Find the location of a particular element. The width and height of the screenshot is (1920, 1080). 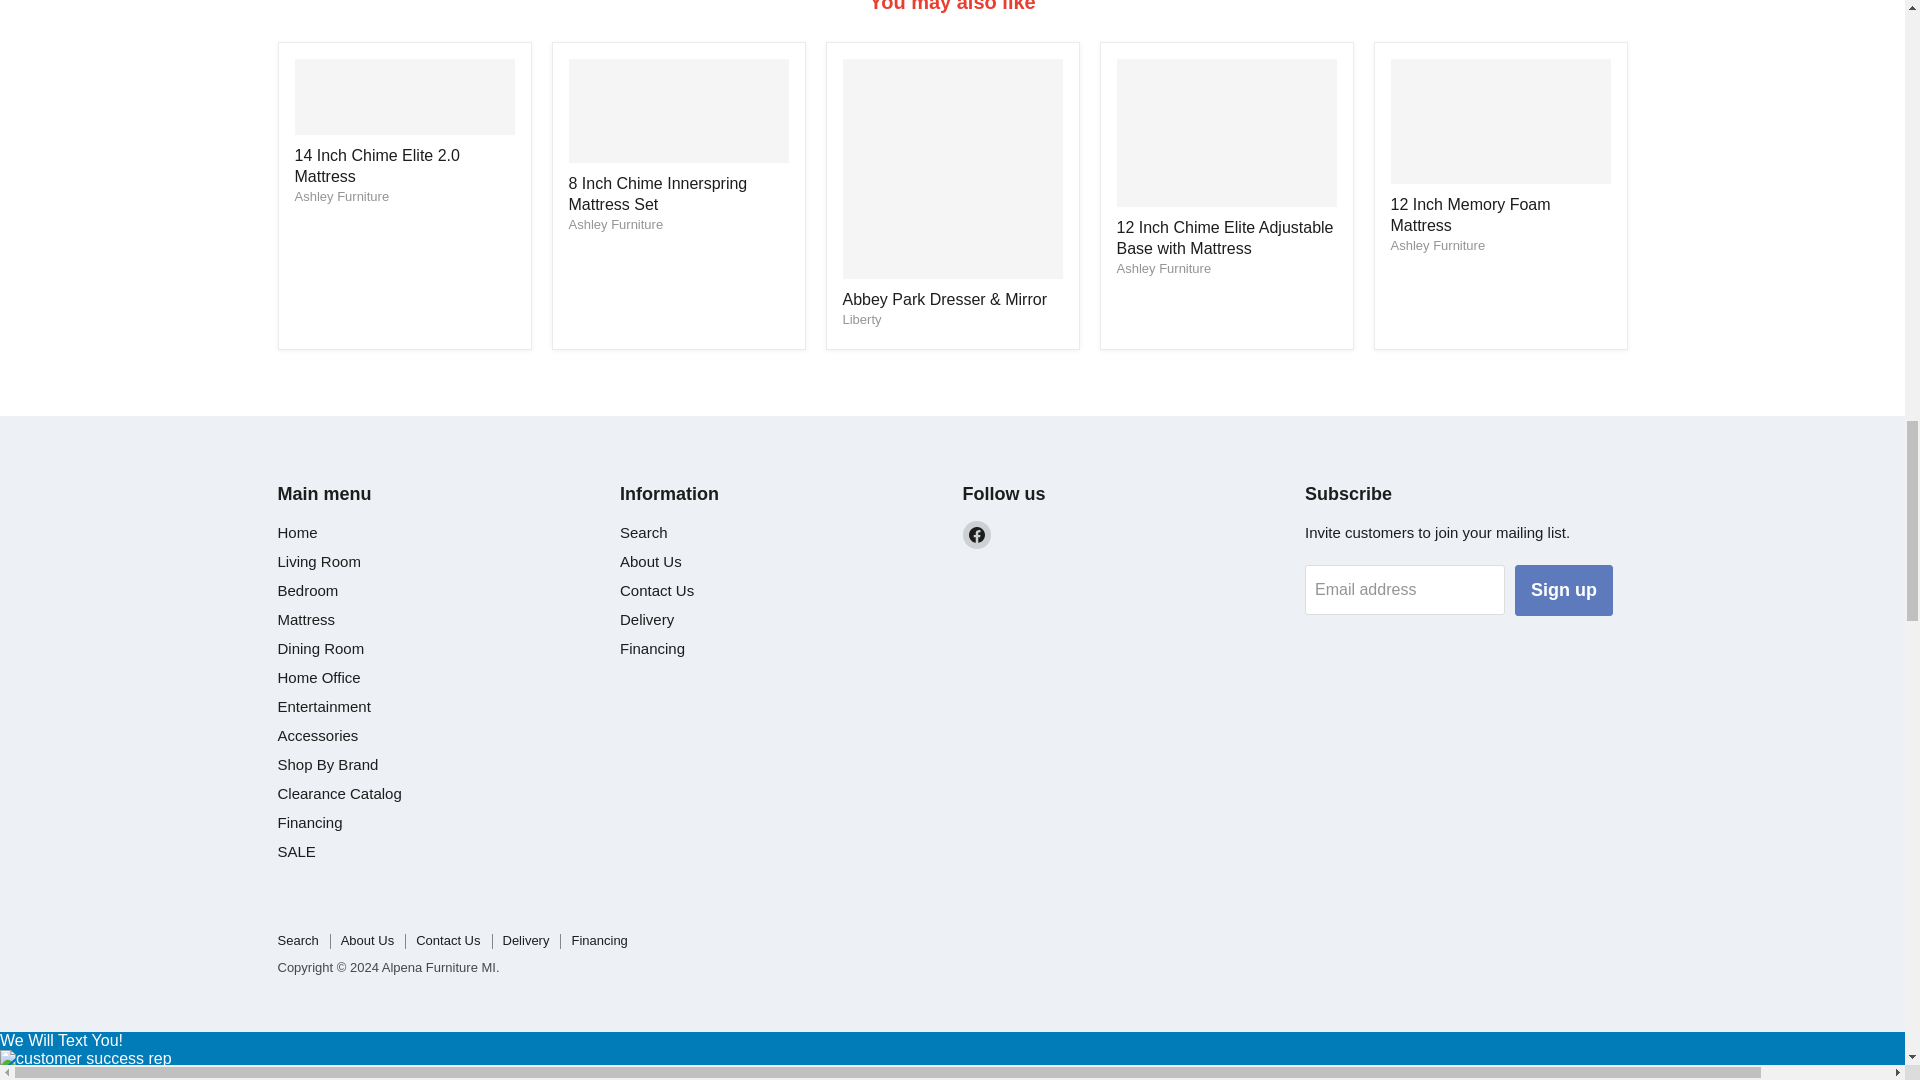

Ashley Furniture is located at coordinates (1163, 268).